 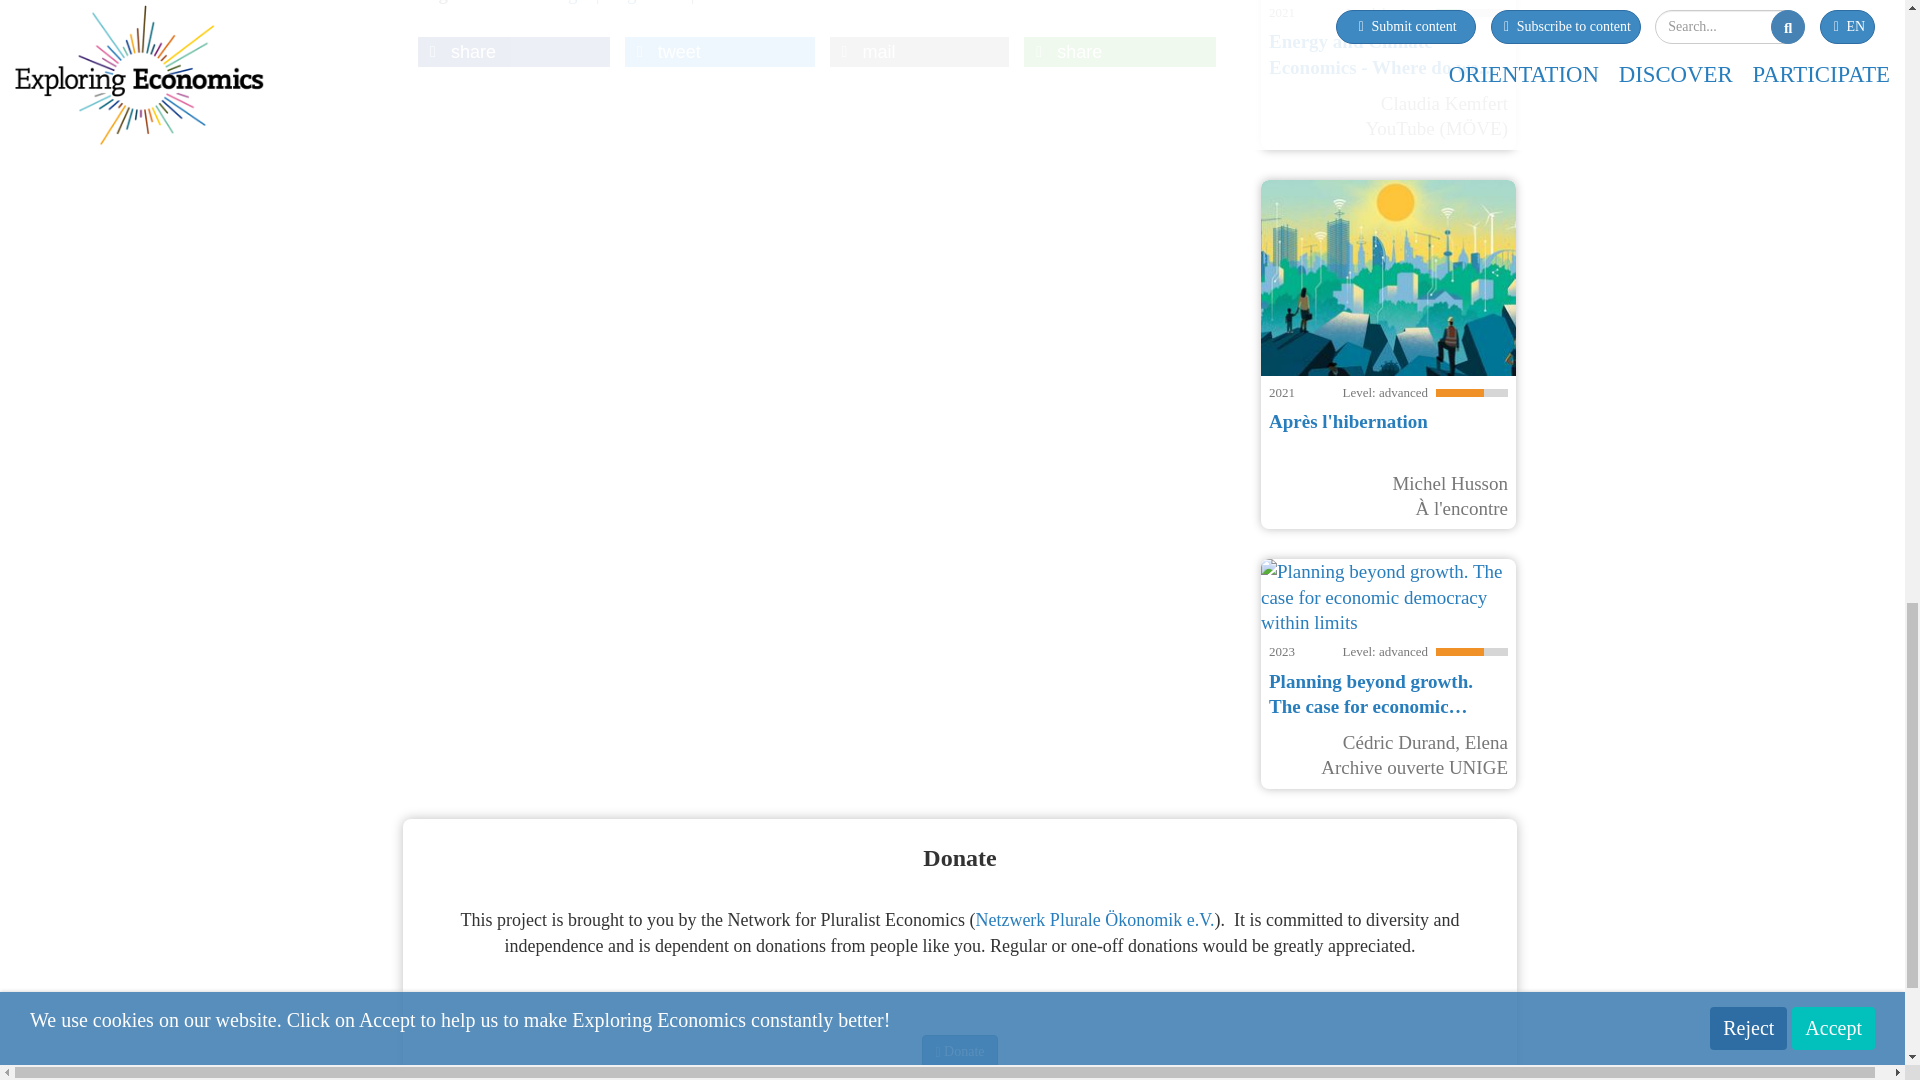 What do you see at coordinates (919, 51) in the screenshot?
I see `Send by email` at bounding box center [919, 51].